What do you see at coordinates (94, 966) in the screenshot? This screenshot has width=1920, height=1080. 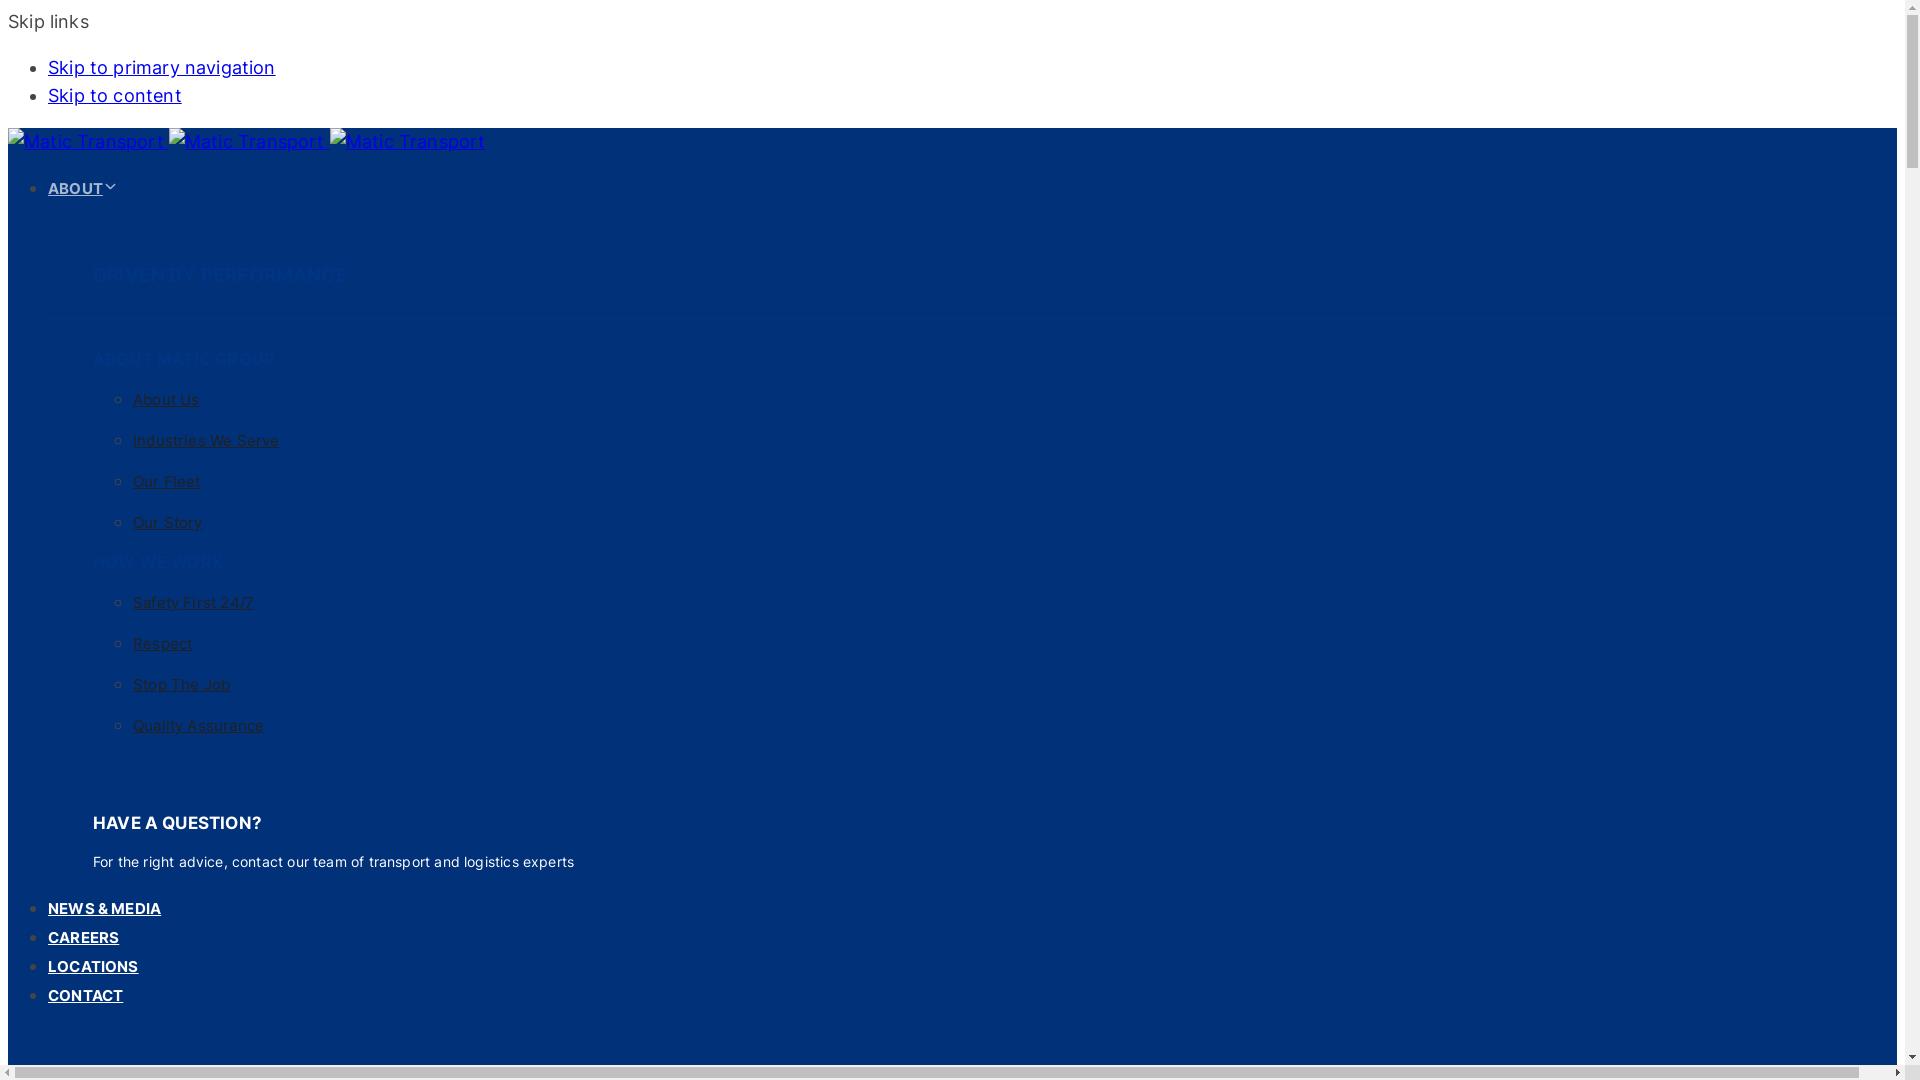 I see `LOCATIONS` at bounding box center [94, 966].